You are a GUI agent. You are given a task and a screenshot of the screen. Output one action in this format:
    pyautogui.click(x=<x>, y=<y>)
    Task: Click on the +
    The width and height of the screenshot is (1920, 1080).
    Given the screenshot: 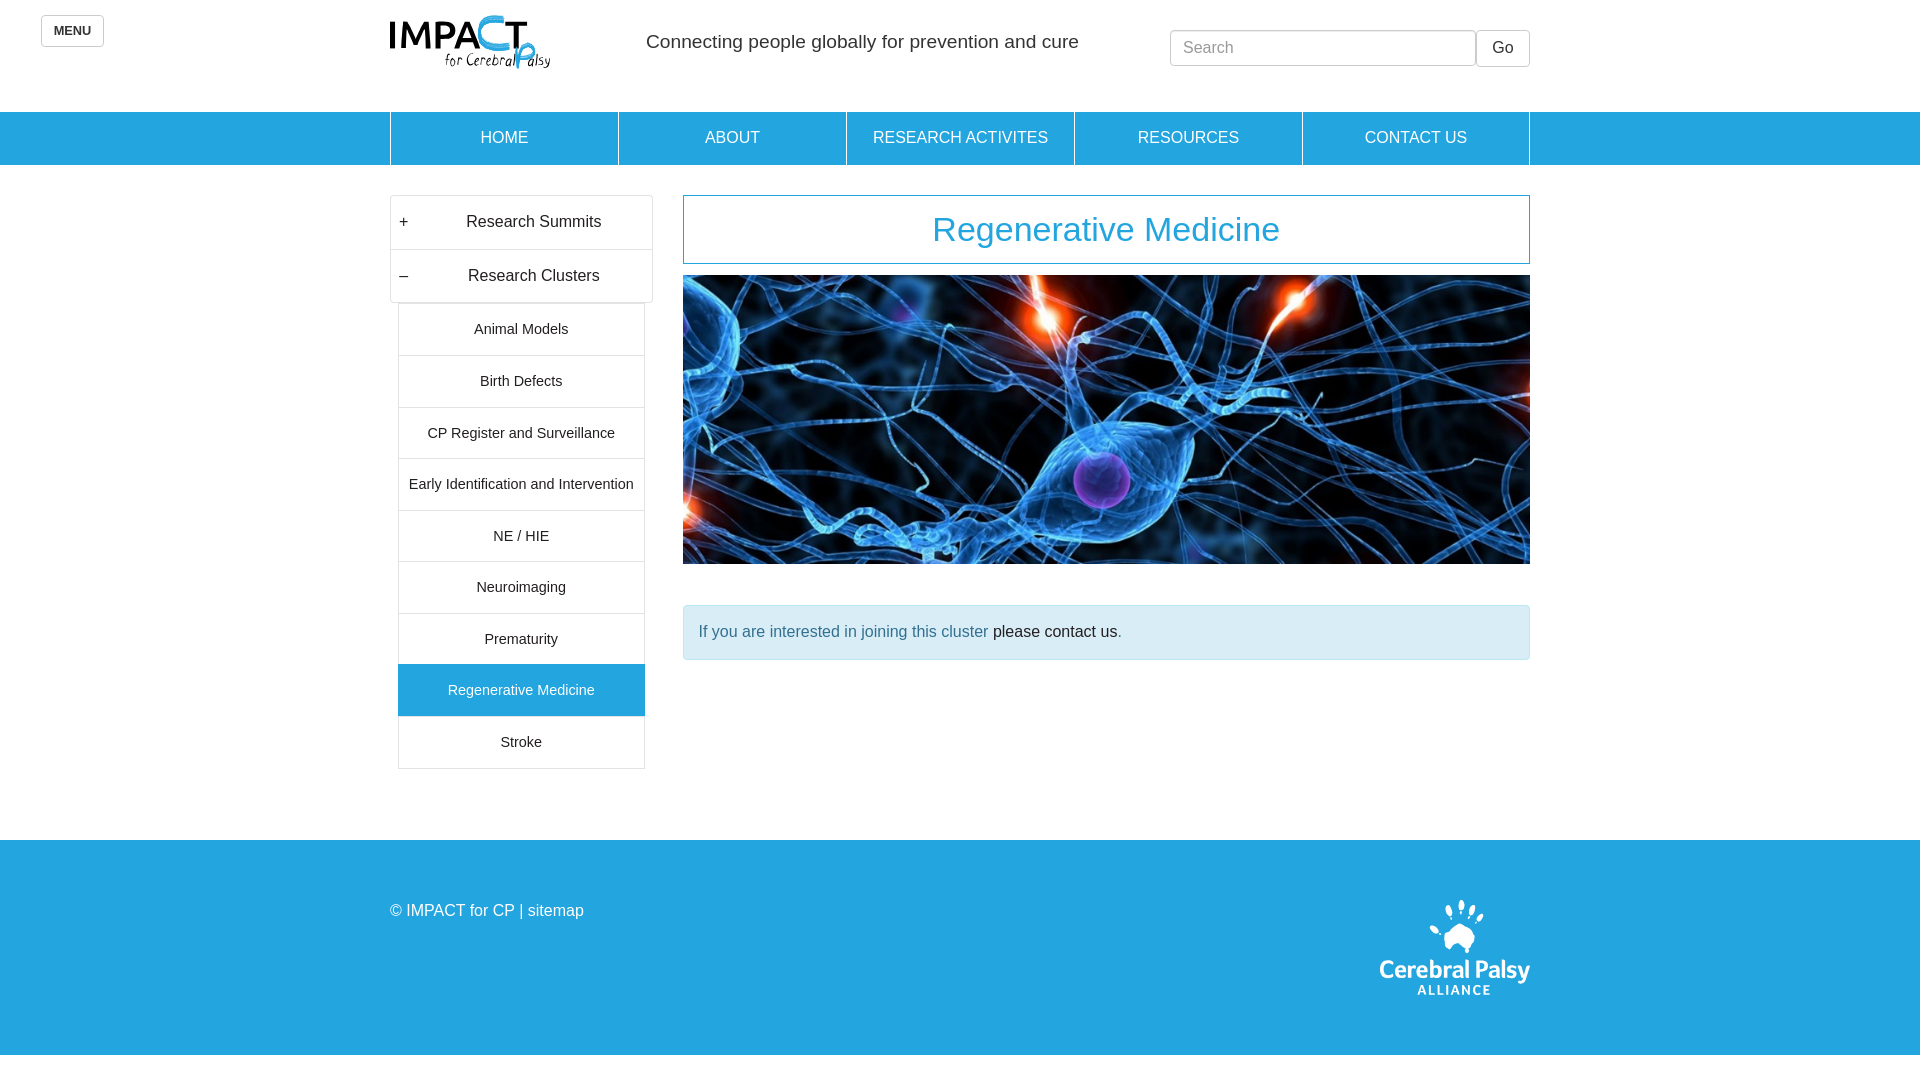 What is the action you would take?
    pyautogui.click(x=403, y=222)
    